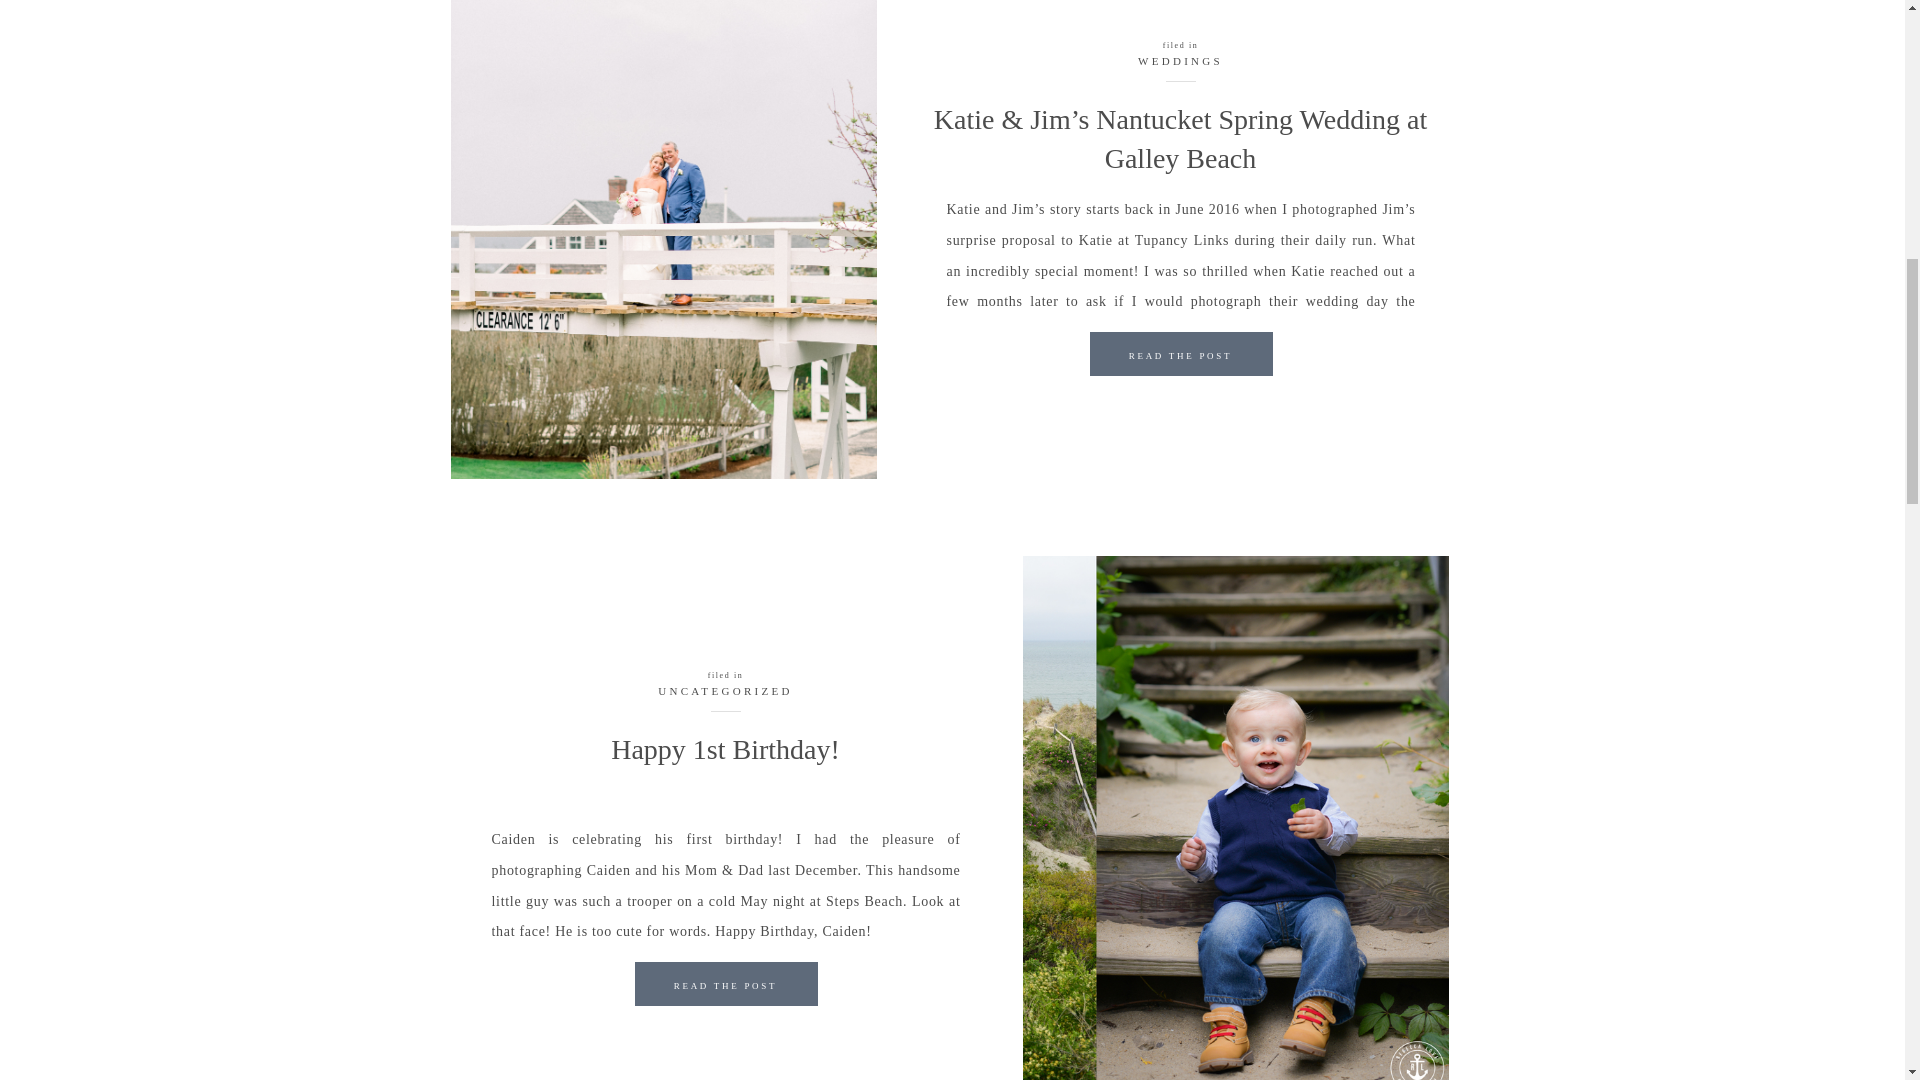 This screenshot has width=1920, height=1080. What do you see at coordinates (1180, 359) in the screenshot?
I see `READ THE POST` at bounding box center [1180, 359].